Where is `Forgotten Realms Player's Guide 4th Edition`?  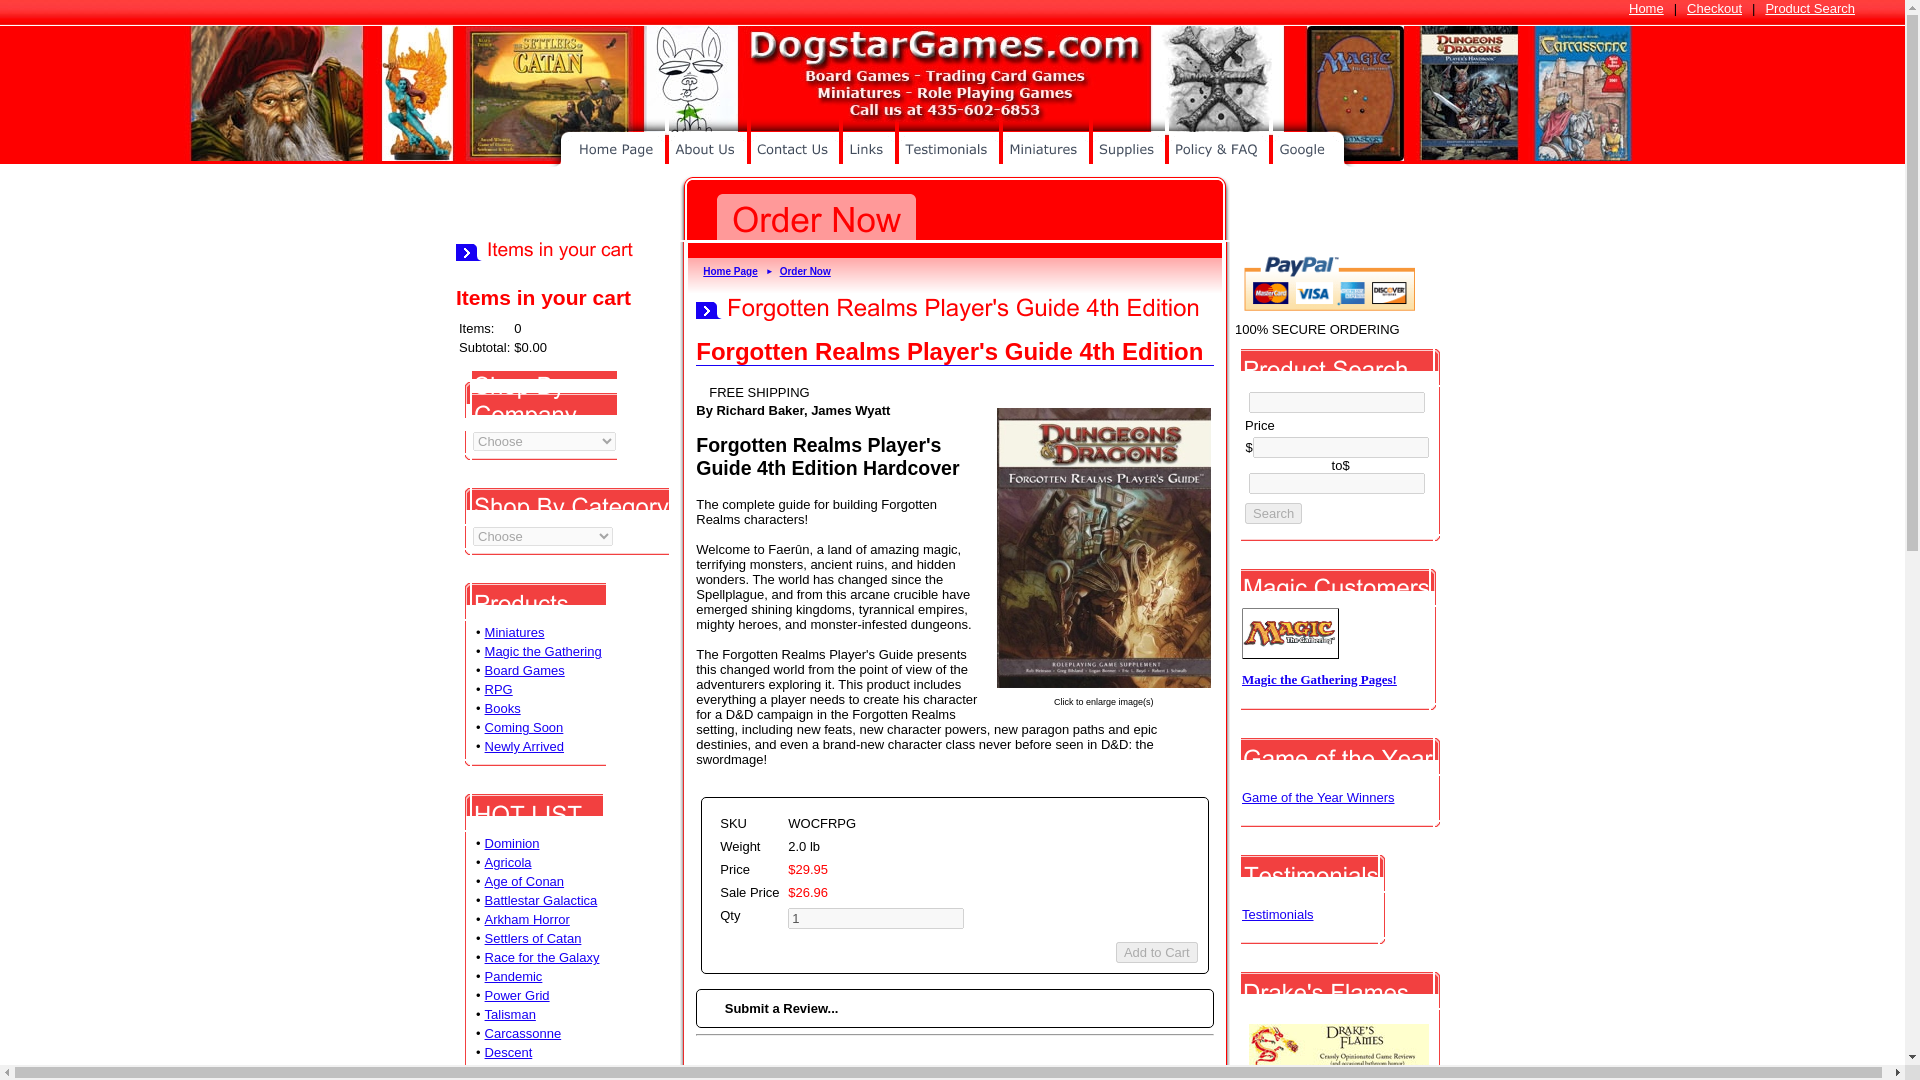 Forgotten Realms Player's Guide 4th Edition is located at coordinates (1104, 681).